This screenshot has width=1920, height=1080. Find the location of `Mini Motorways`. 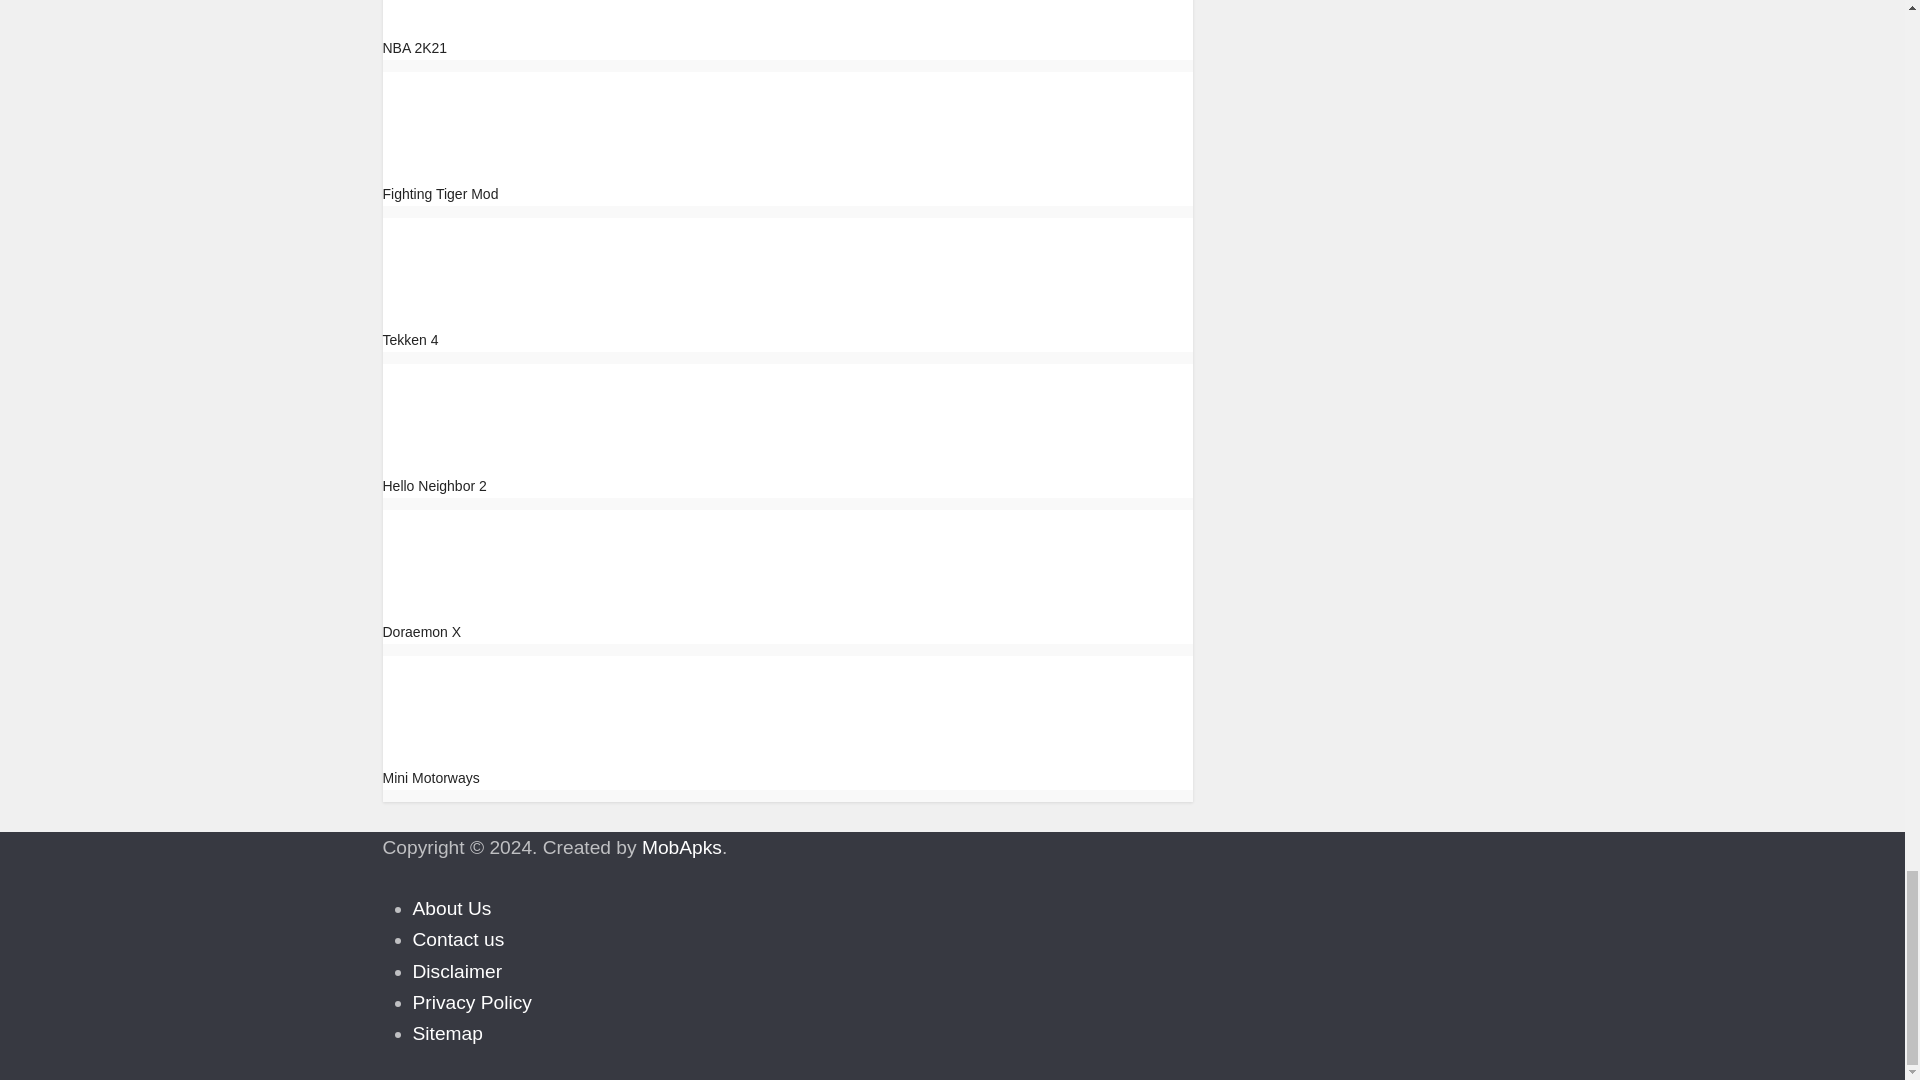

Mini Motorways is located at coordinates (454, 704).